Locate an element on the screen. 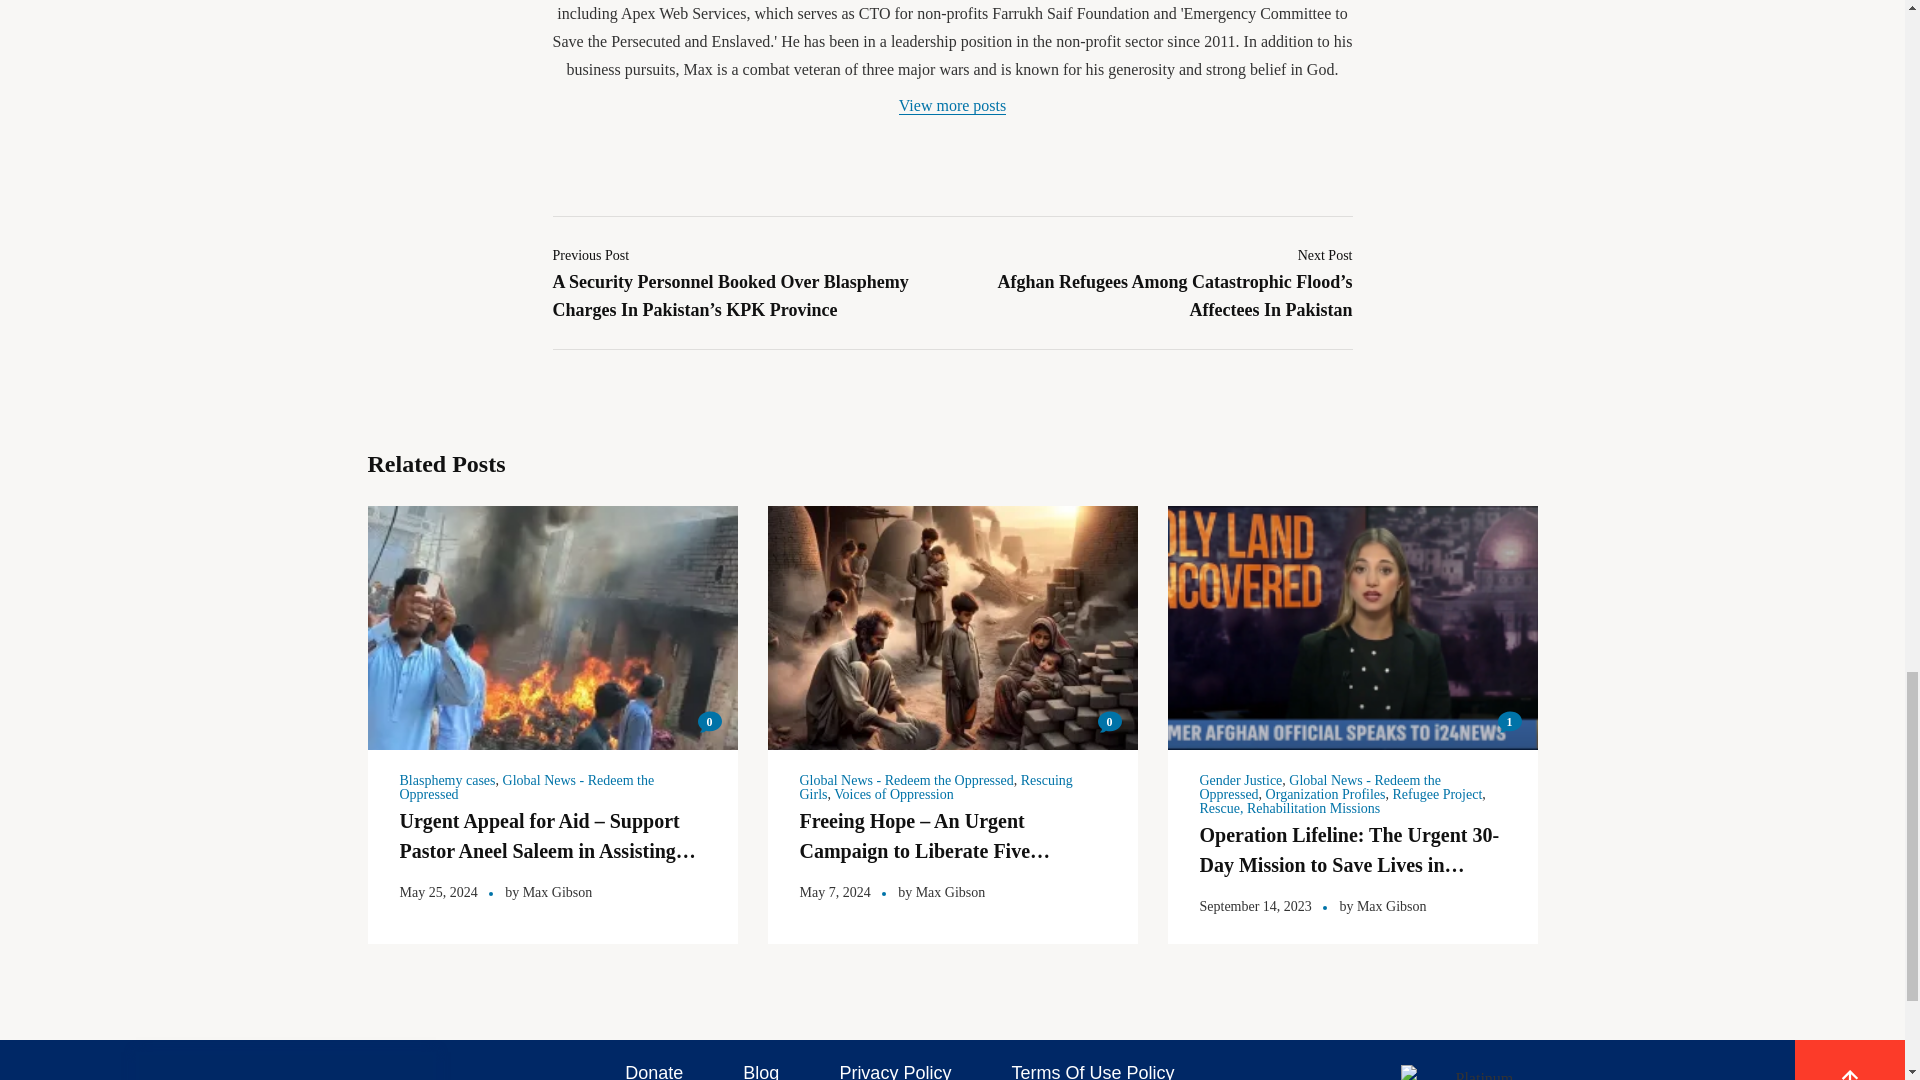 This screenshot has width=1920, height=1080. Max Gibson is located at coordinates (558, 892).